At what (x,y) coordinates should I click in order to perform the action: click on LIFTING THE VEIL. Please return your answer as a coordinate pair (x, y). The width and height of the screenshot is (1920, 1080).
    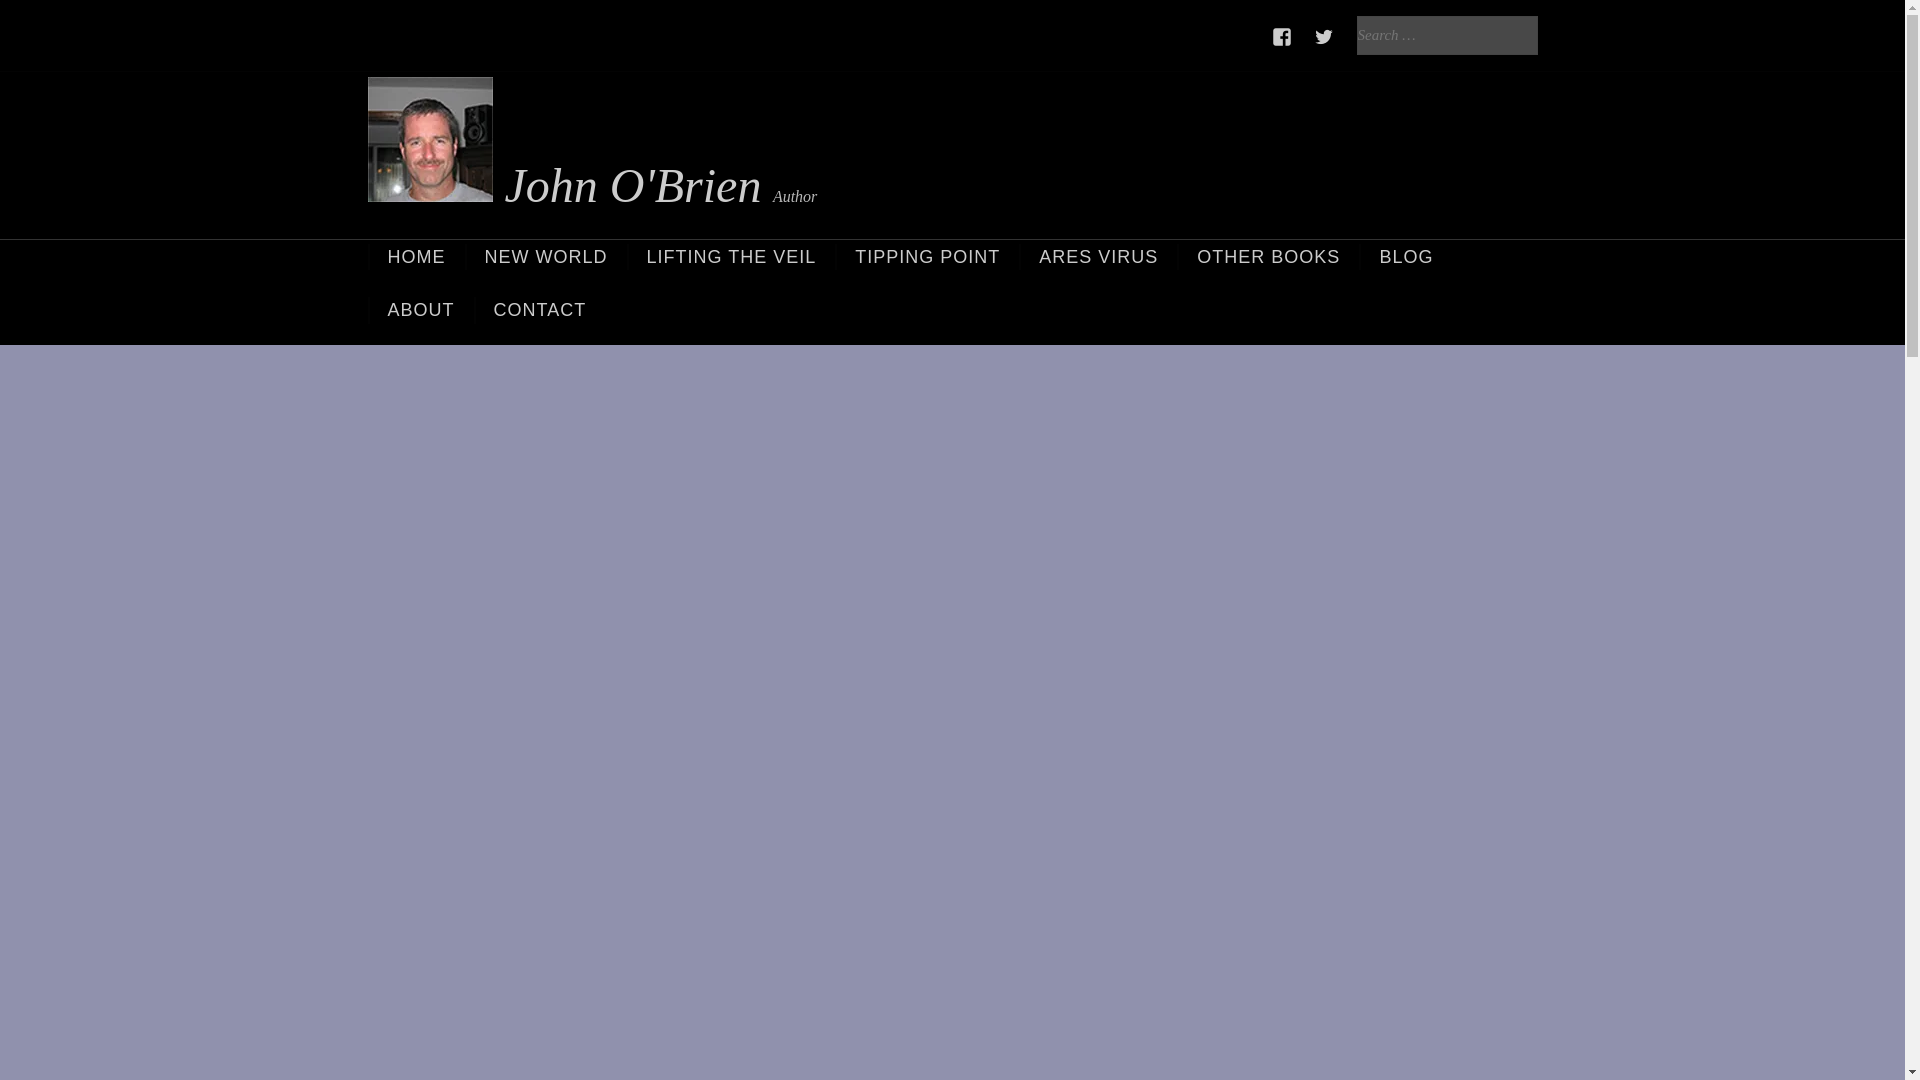
    Looking at the image, I should click on (731, 257).